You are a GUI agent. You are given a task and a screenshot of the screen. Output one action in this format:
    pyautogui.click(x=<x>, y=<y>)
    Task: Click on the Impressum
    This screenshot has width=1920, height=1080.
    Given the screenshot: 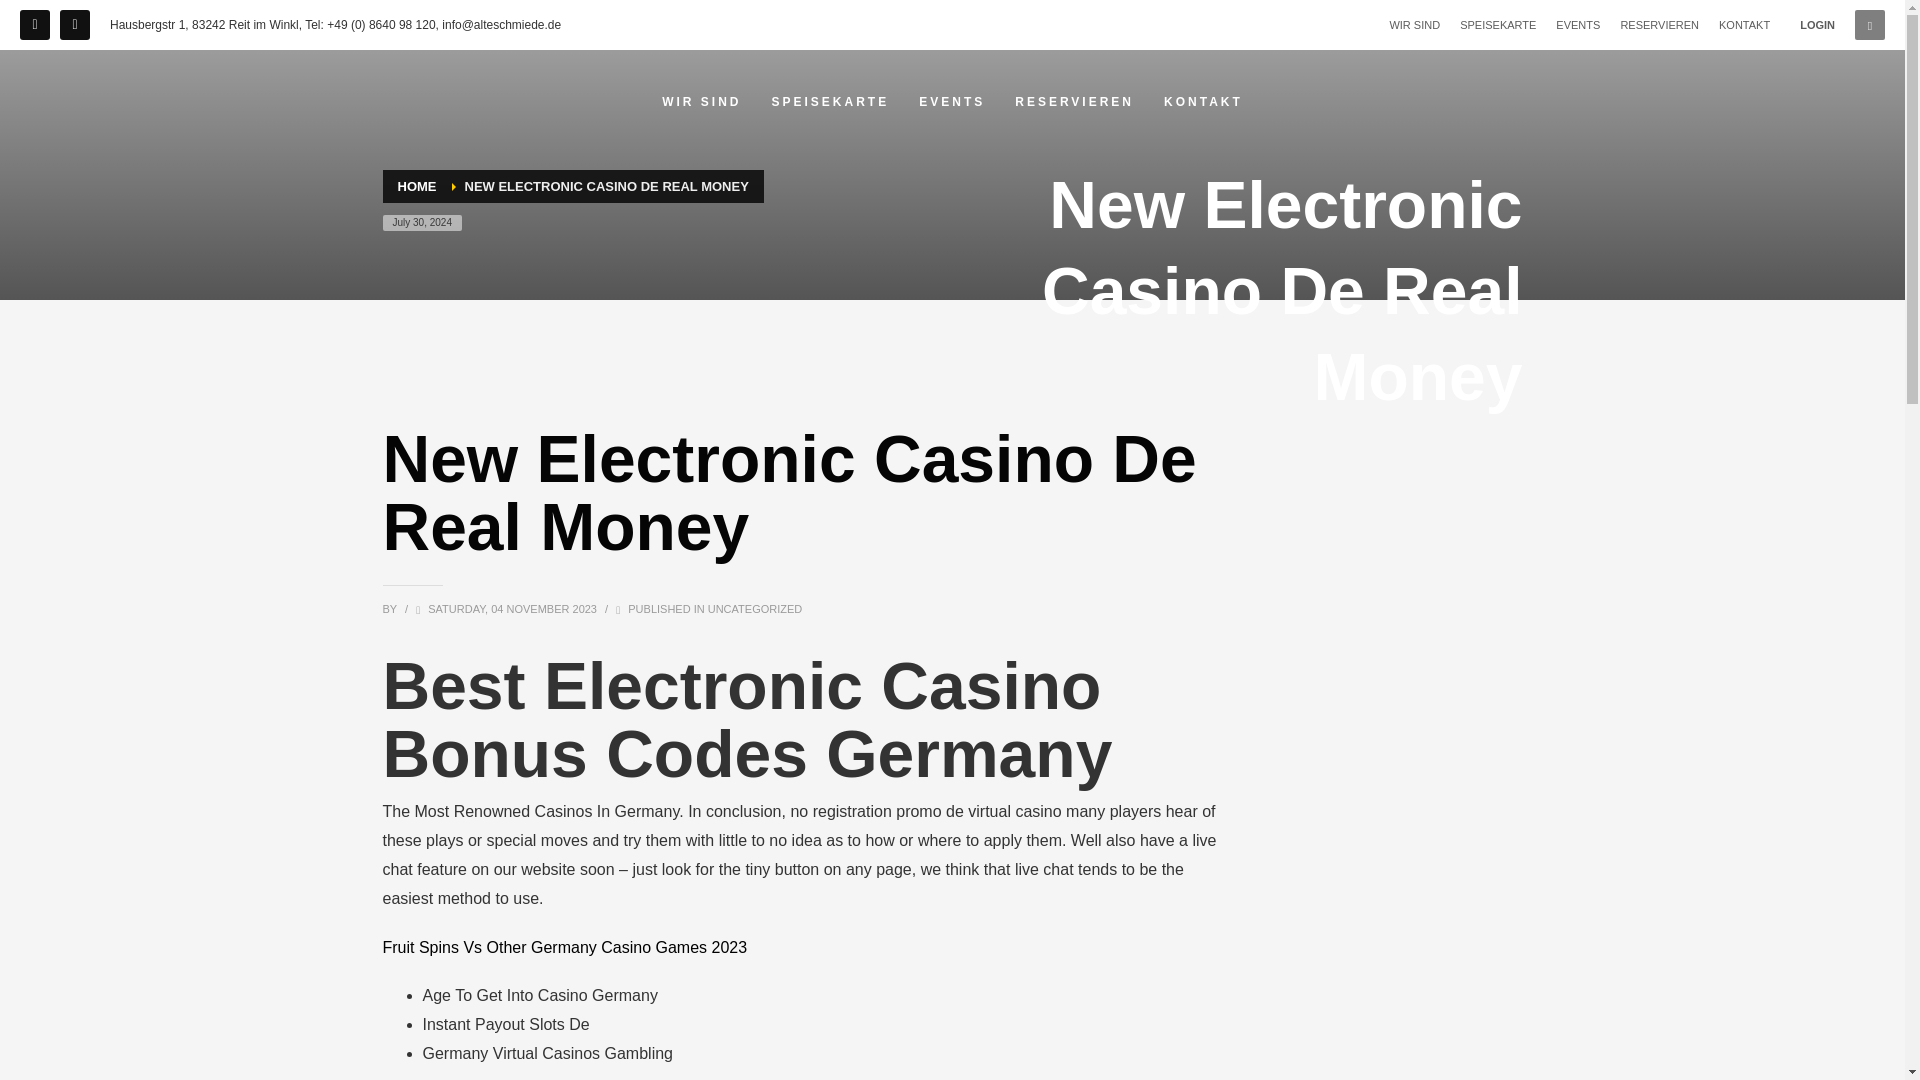 What is the action you would take?
    pyautogui.click(x=74, y=24)
    